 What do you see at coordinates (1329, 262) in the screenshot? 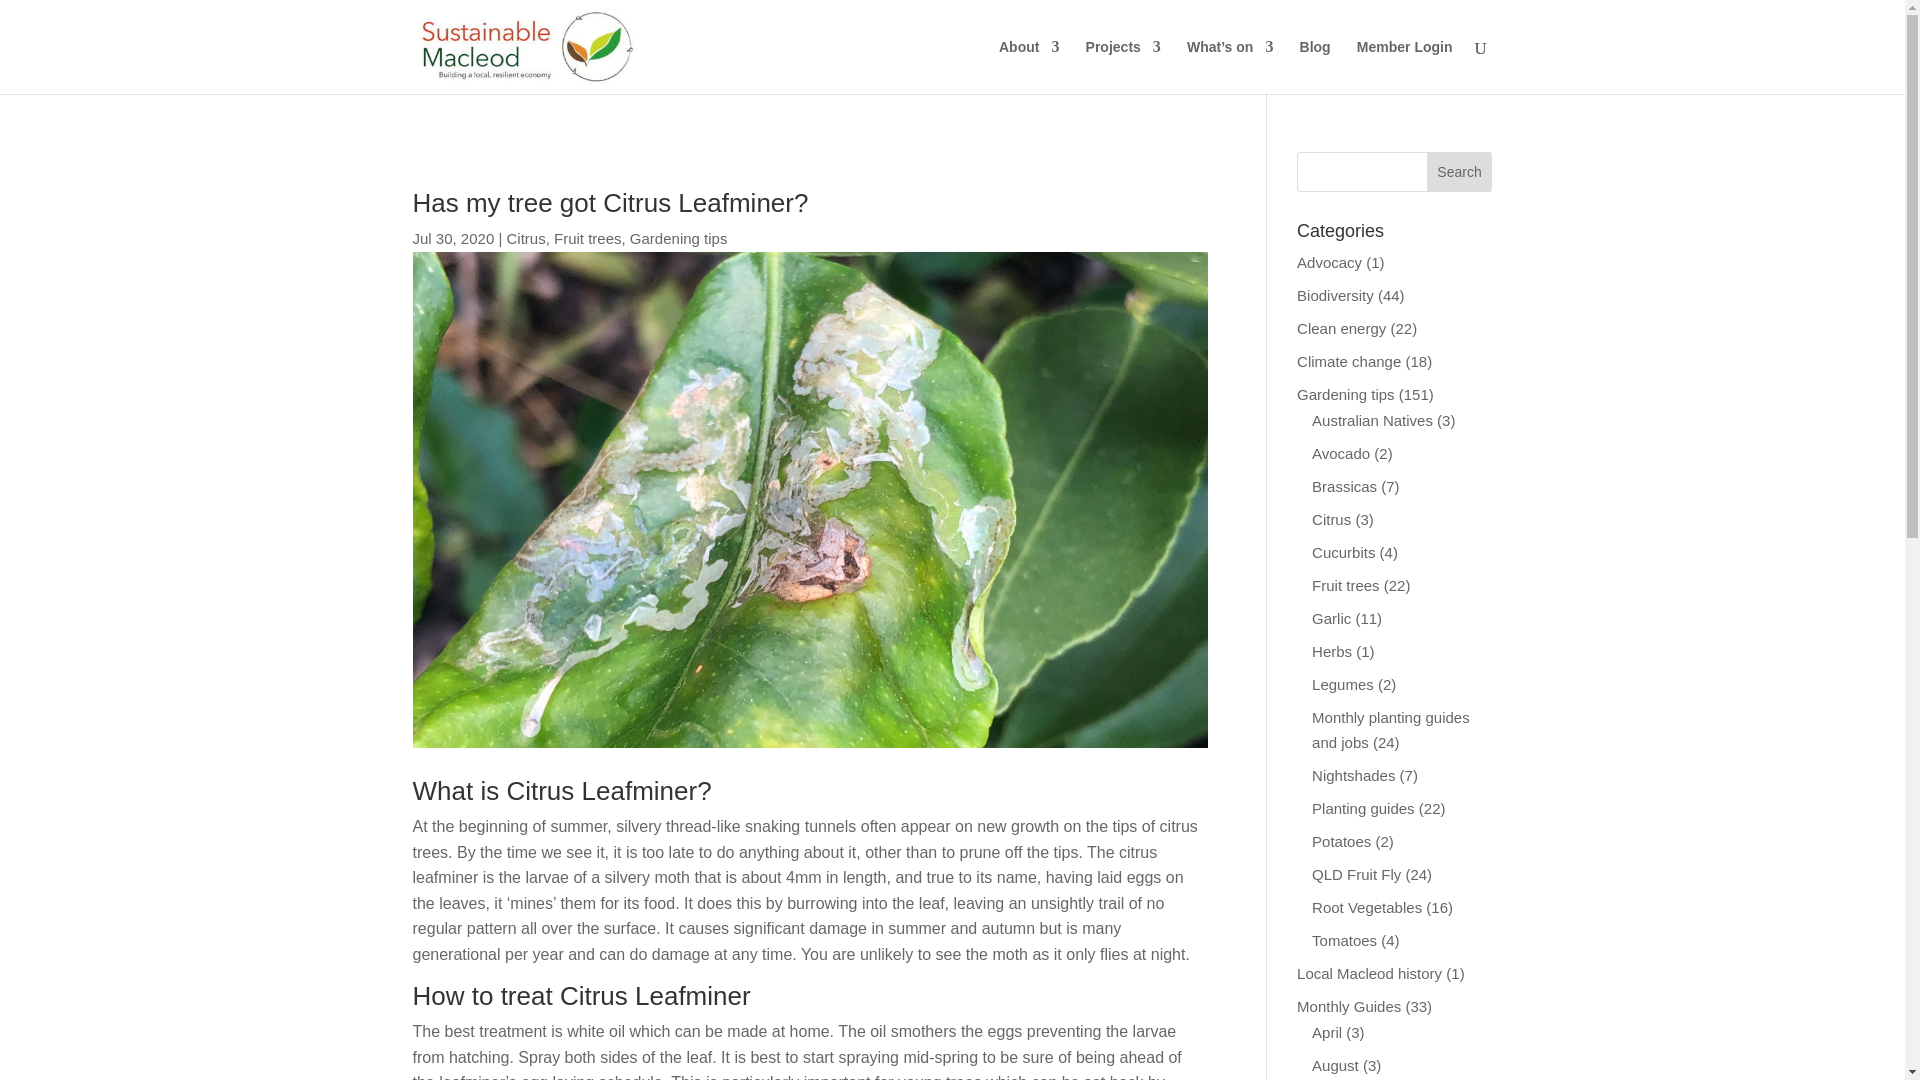
I see `Advocacy` at bounding box center [1329, 262].